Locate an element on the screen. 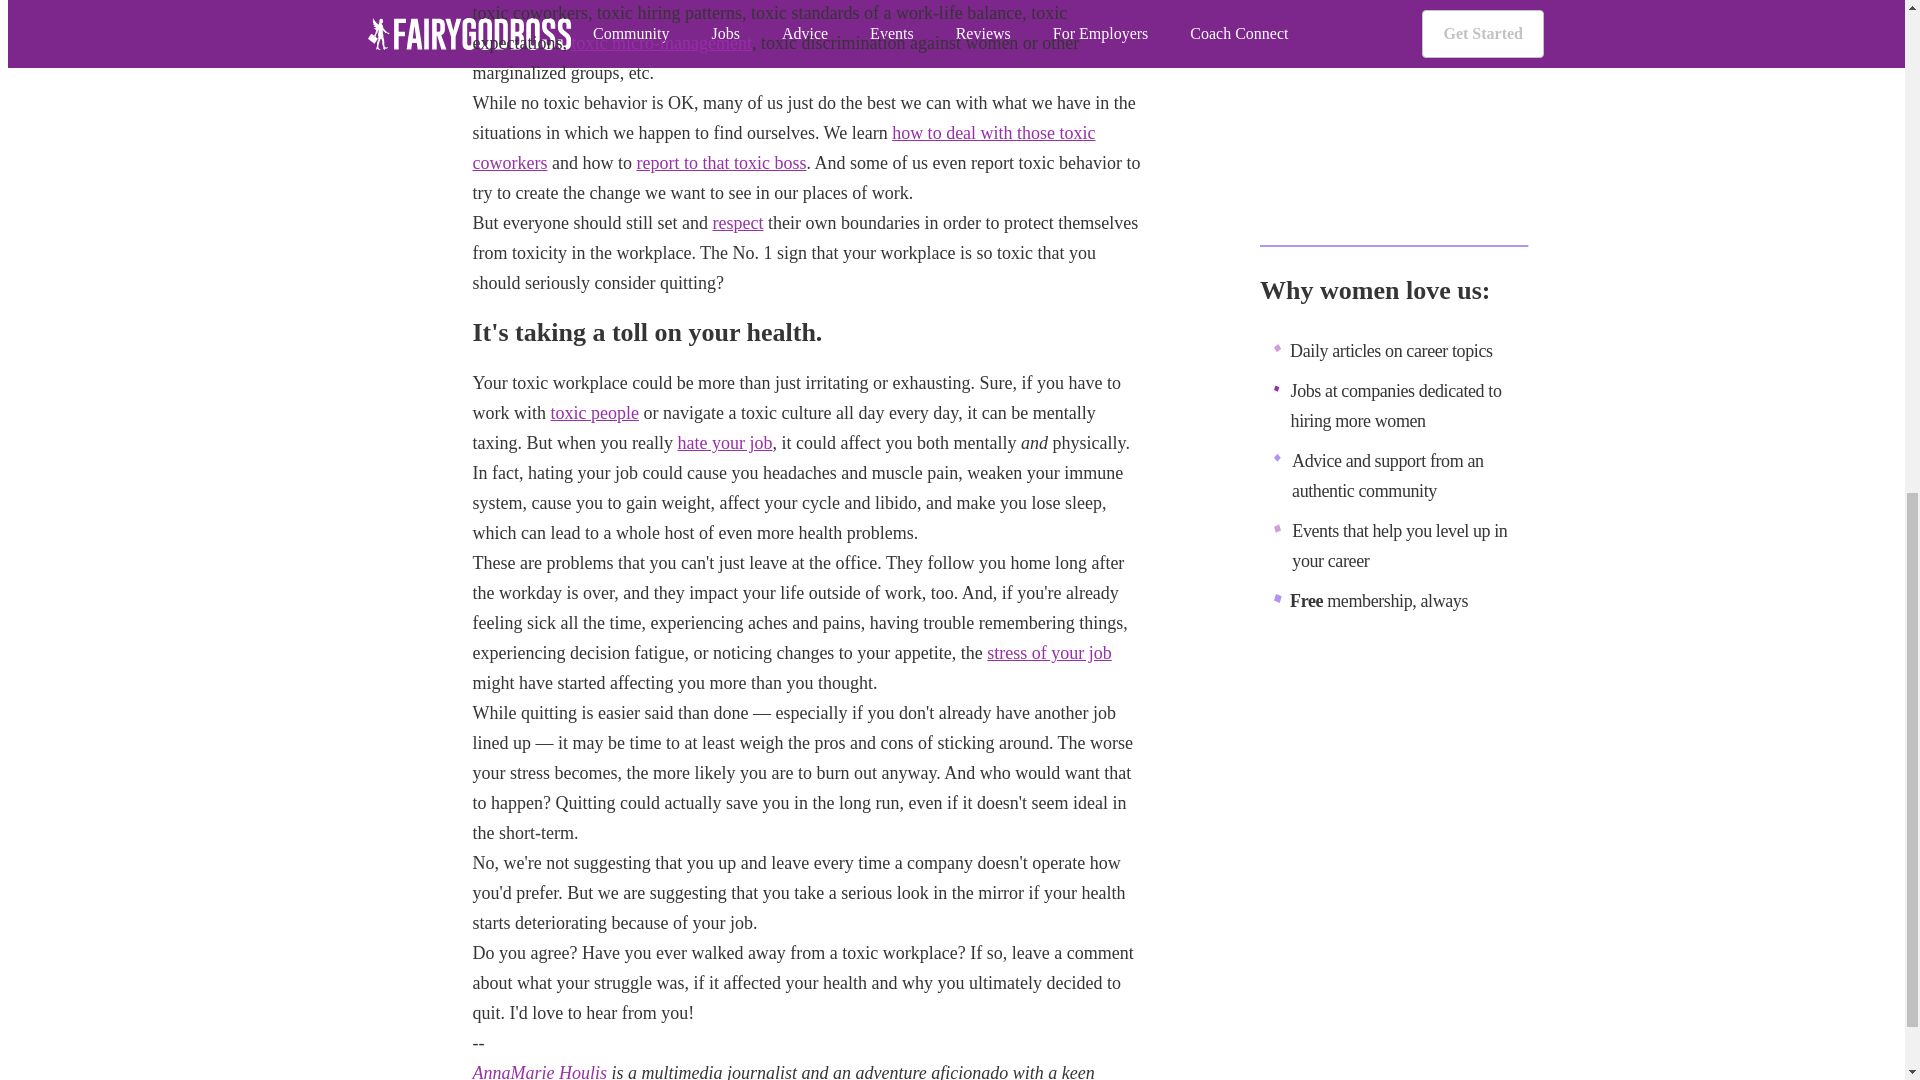 This screenshot has width=1920, height=1080. stress of your job is located at coordinates (1048, 652).